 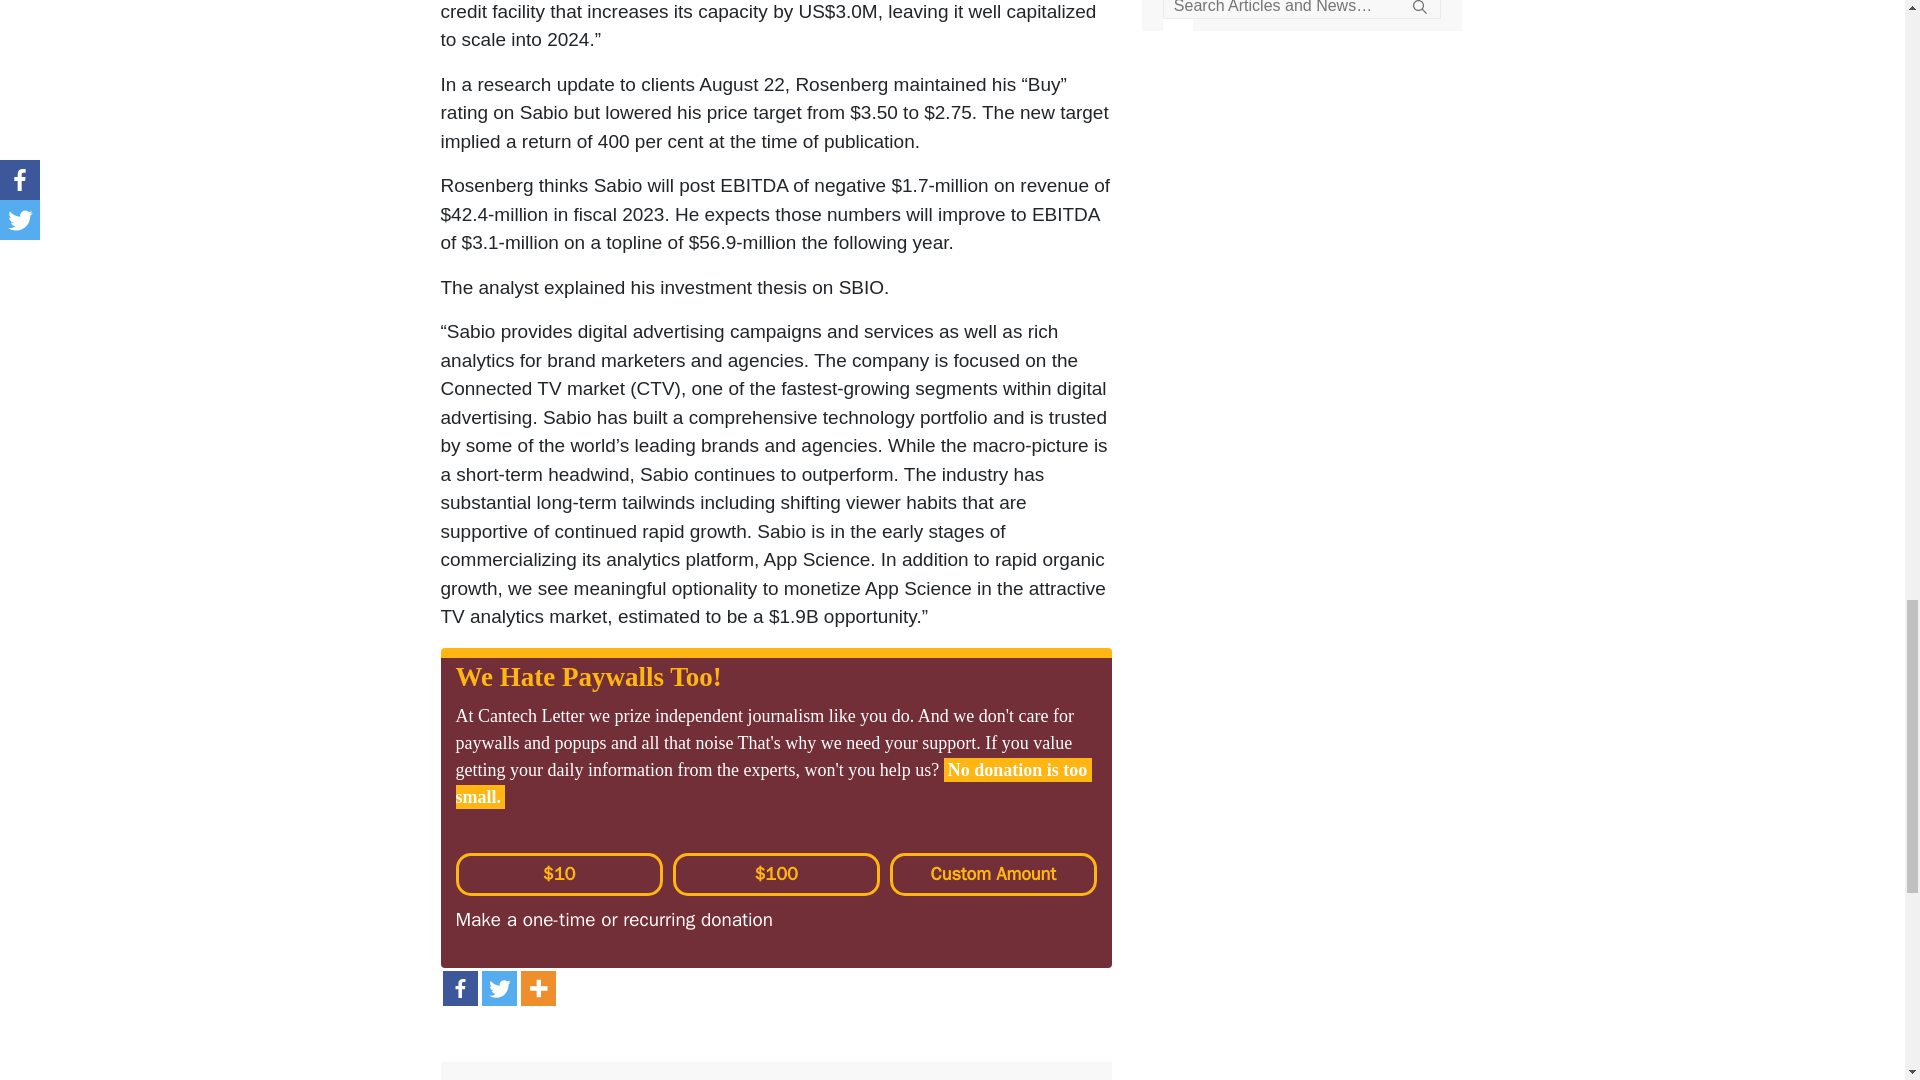 I want to click on Facebook, so click(x=458, y=988).